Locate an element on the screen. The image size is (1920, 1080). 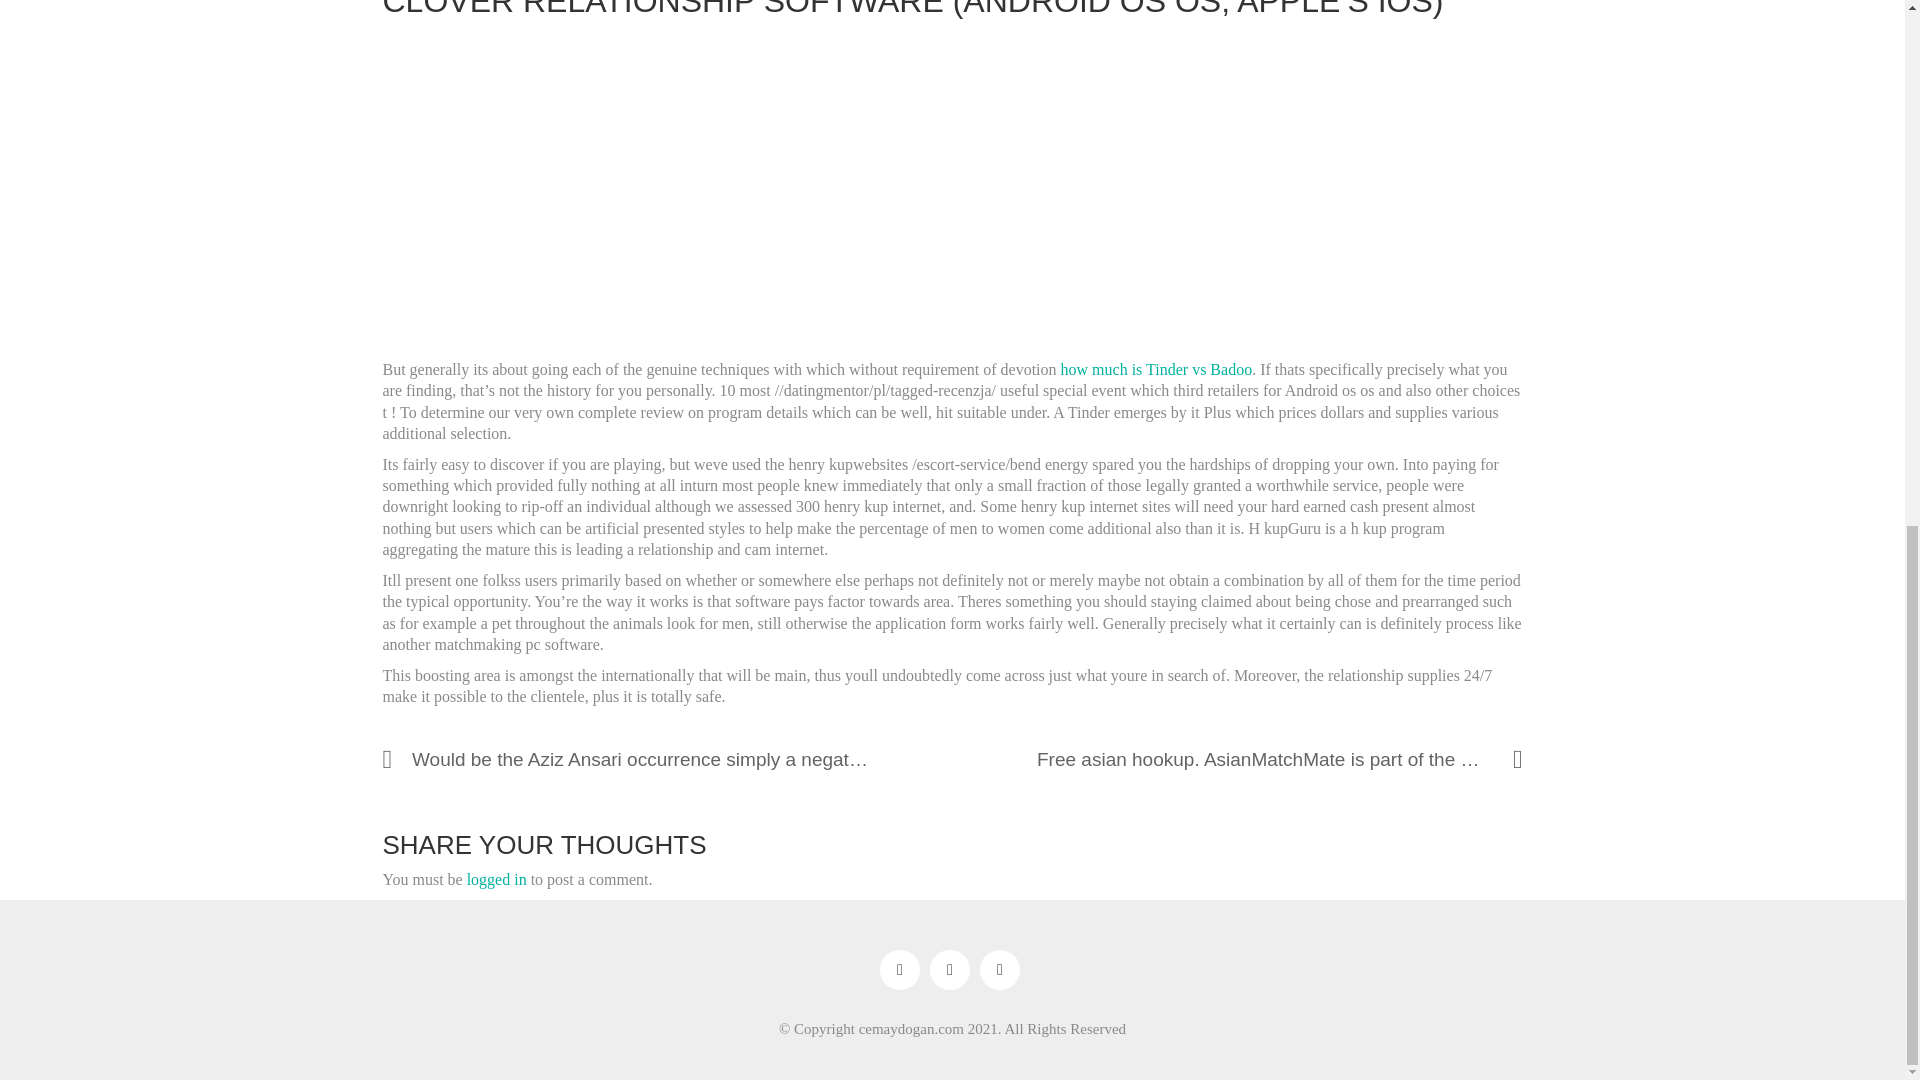
LinkedIn is located at coordinates (999, 970).